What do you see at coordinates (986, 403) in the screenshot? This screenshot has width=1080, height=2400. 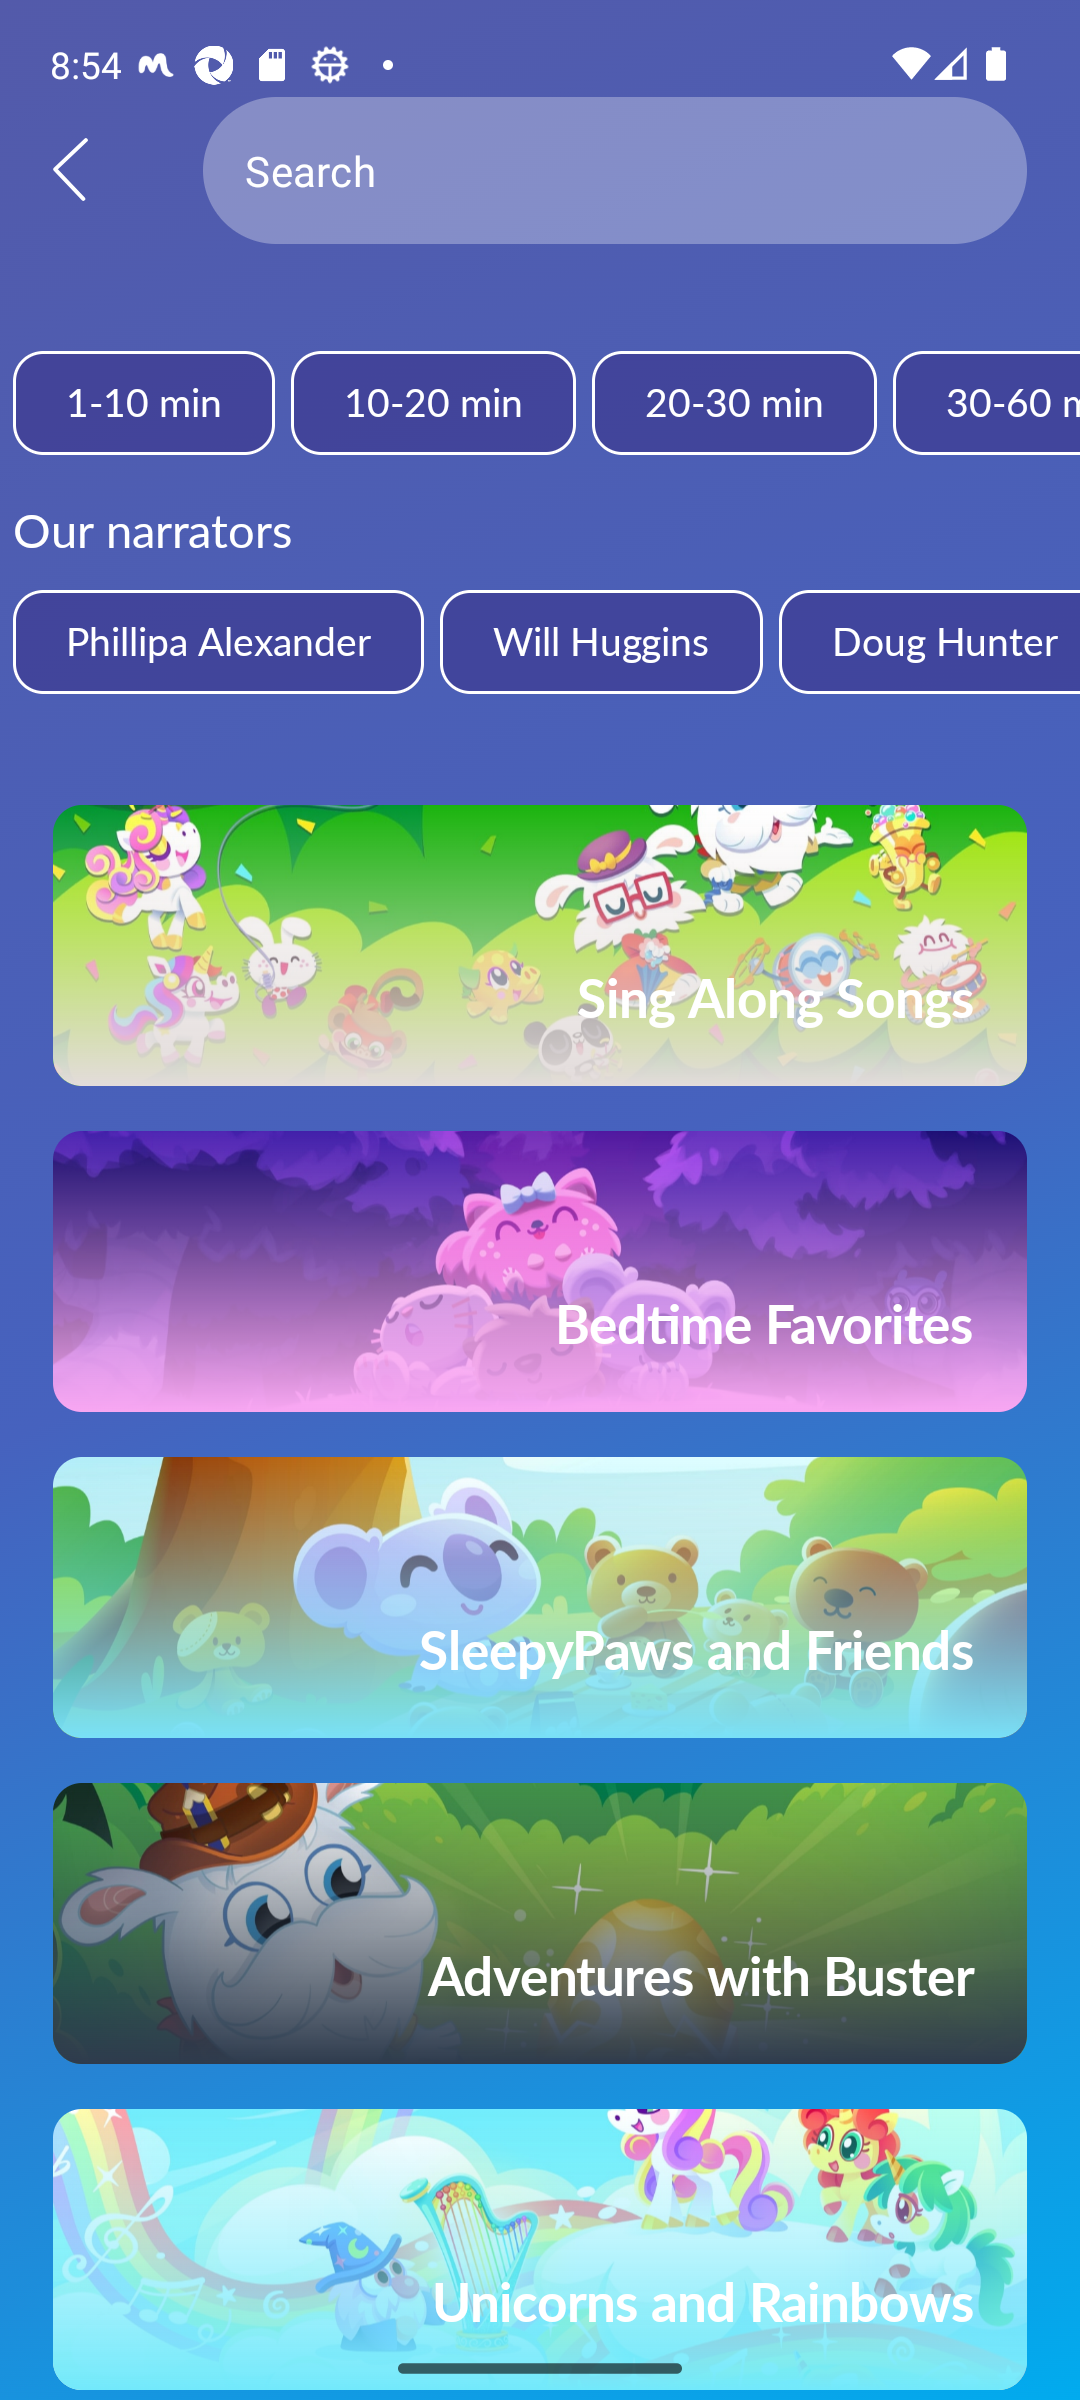 I see `30-60 min` at bounding box center [986, 403].